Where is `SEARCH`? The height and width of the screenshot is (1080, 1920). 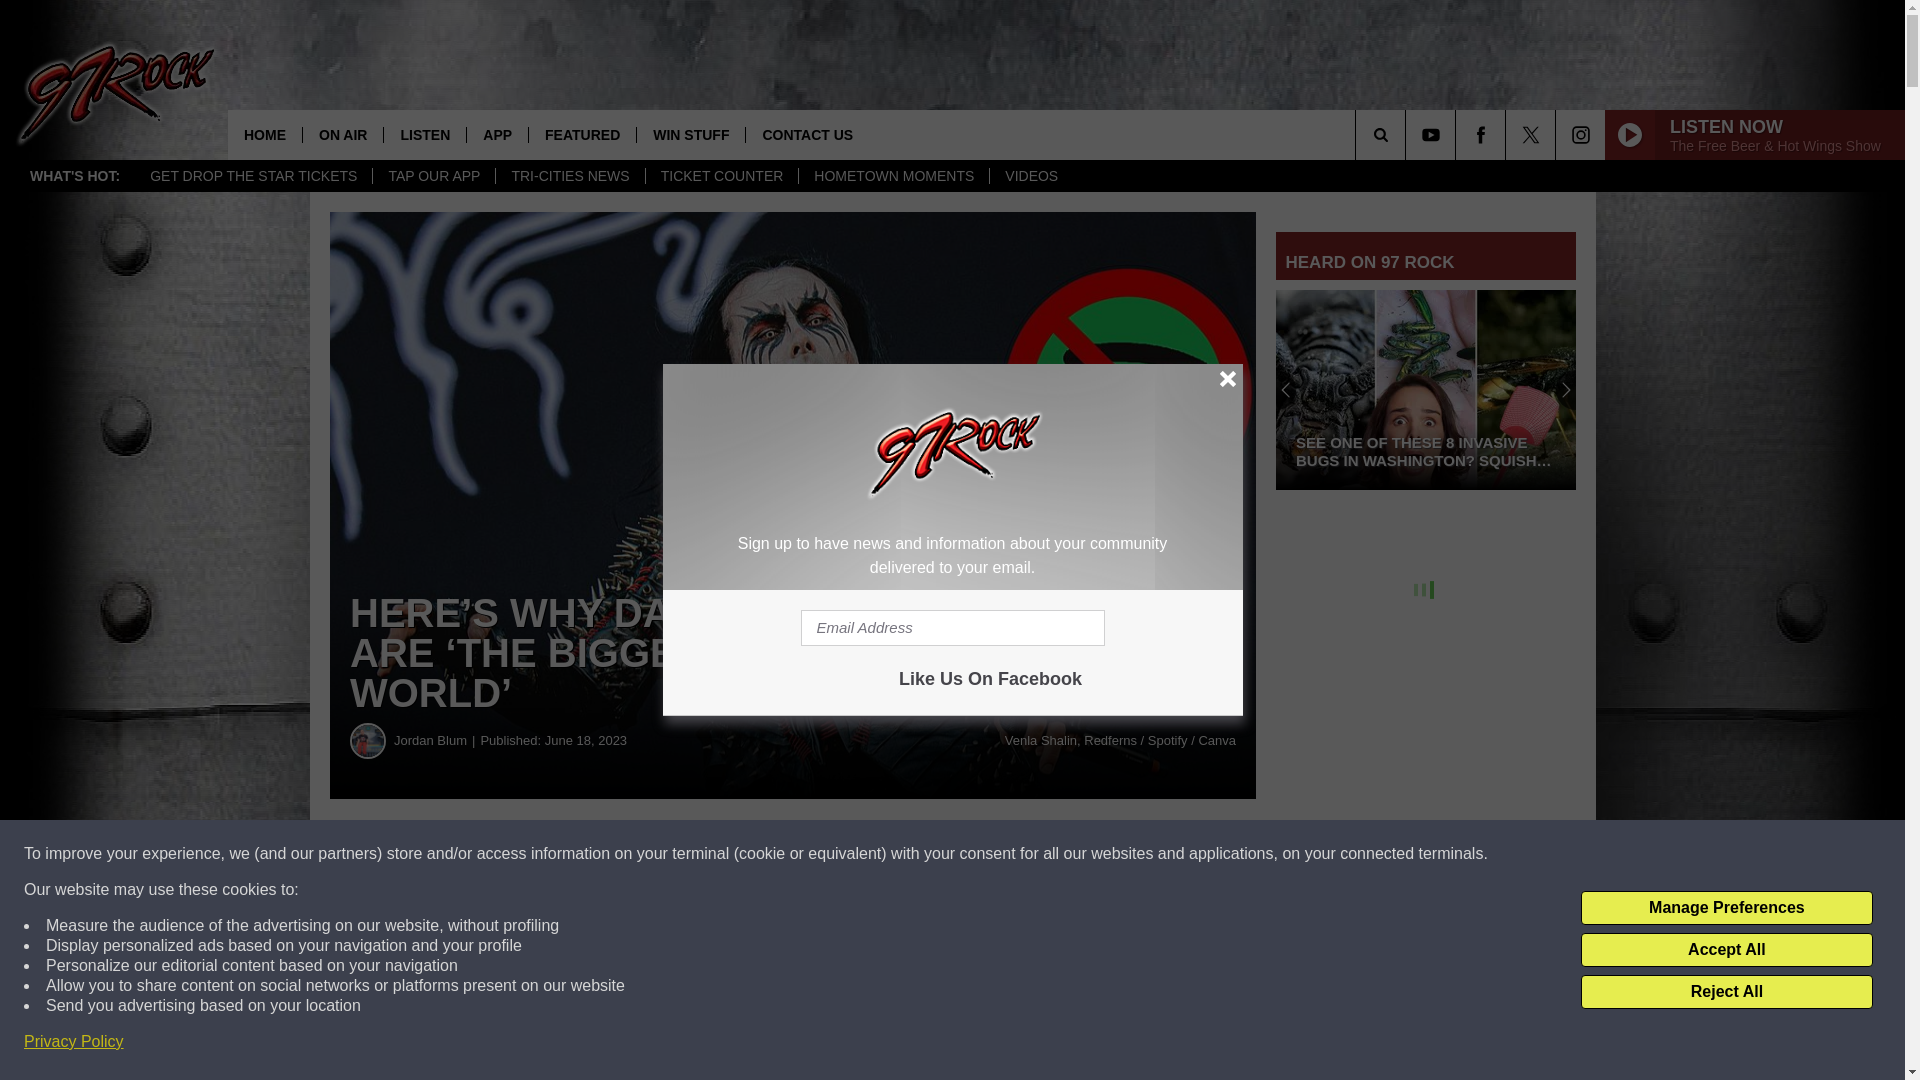 SEARCH is located at coordinates (1408, 134).